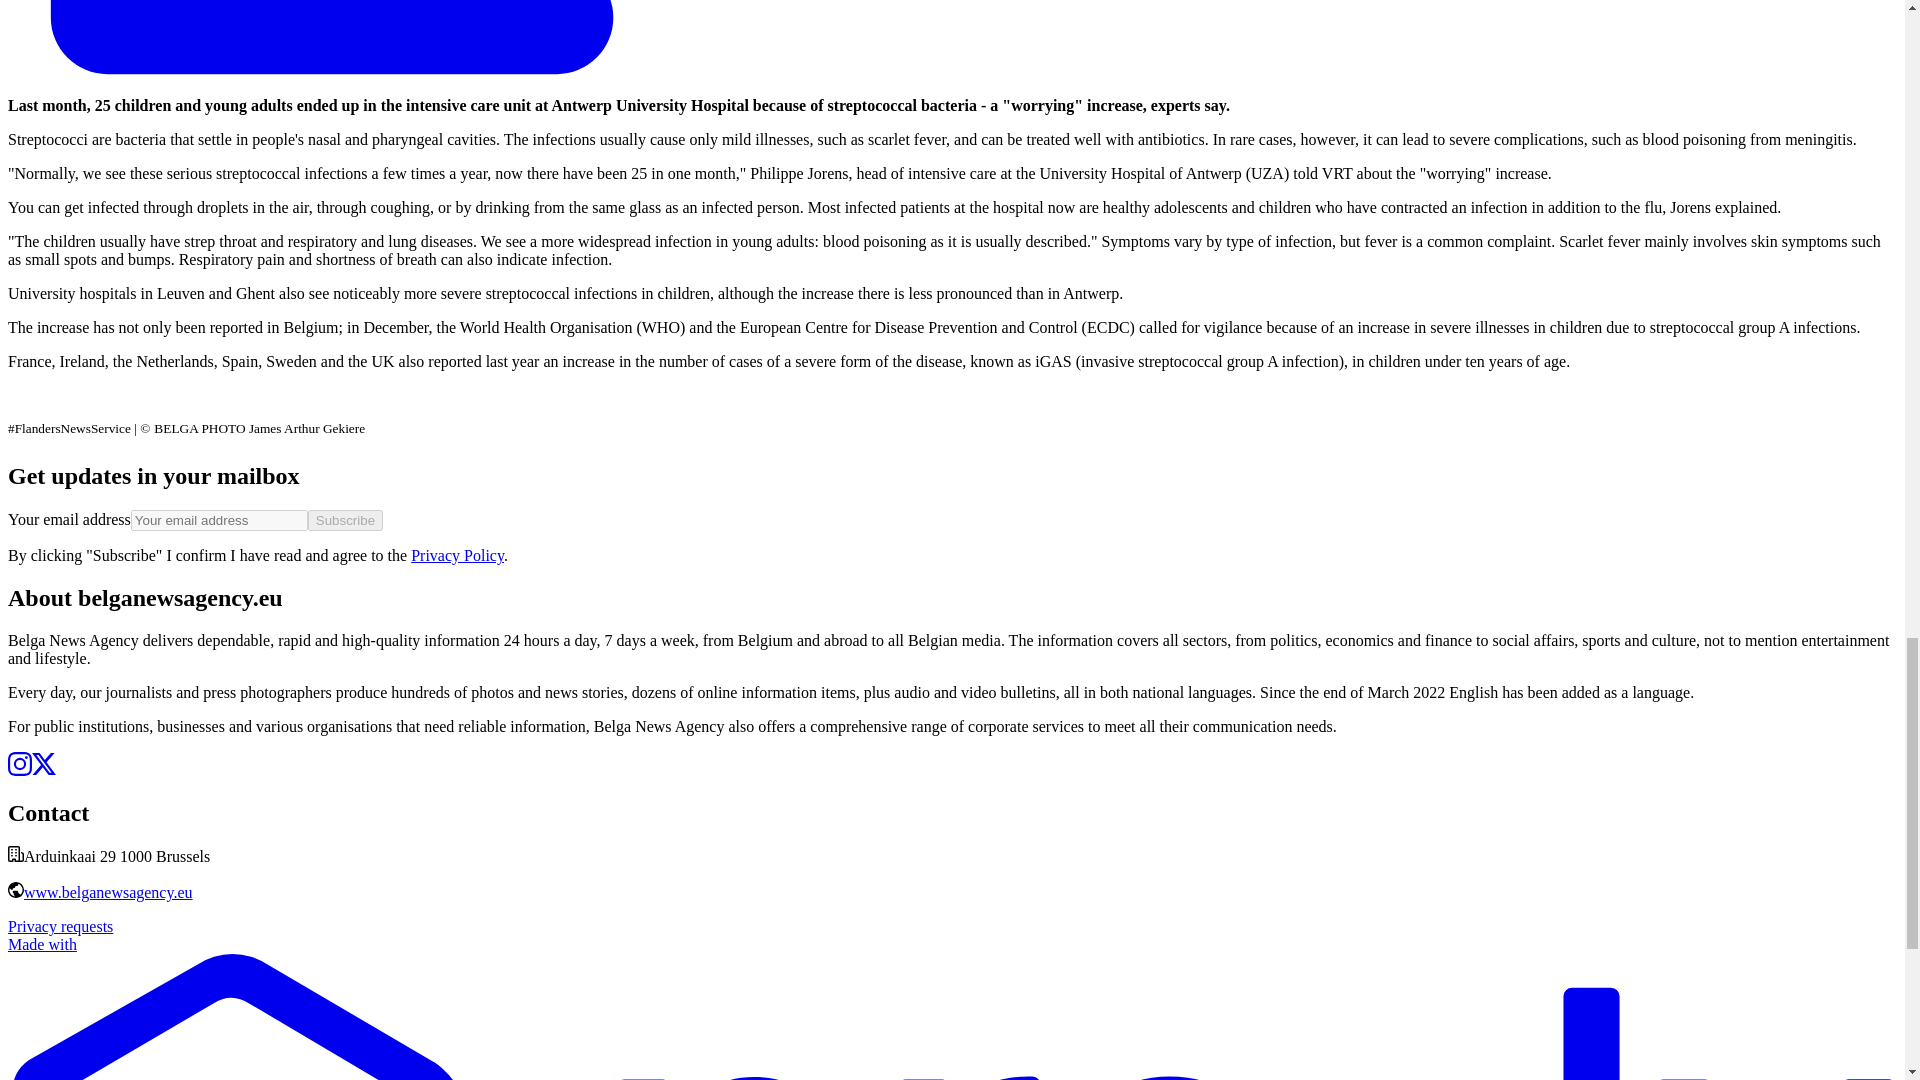 This screenshot has width=1920, height=1080. Describe the element at coordinates (44, 770) in the screenshot. I see `X` at that location.